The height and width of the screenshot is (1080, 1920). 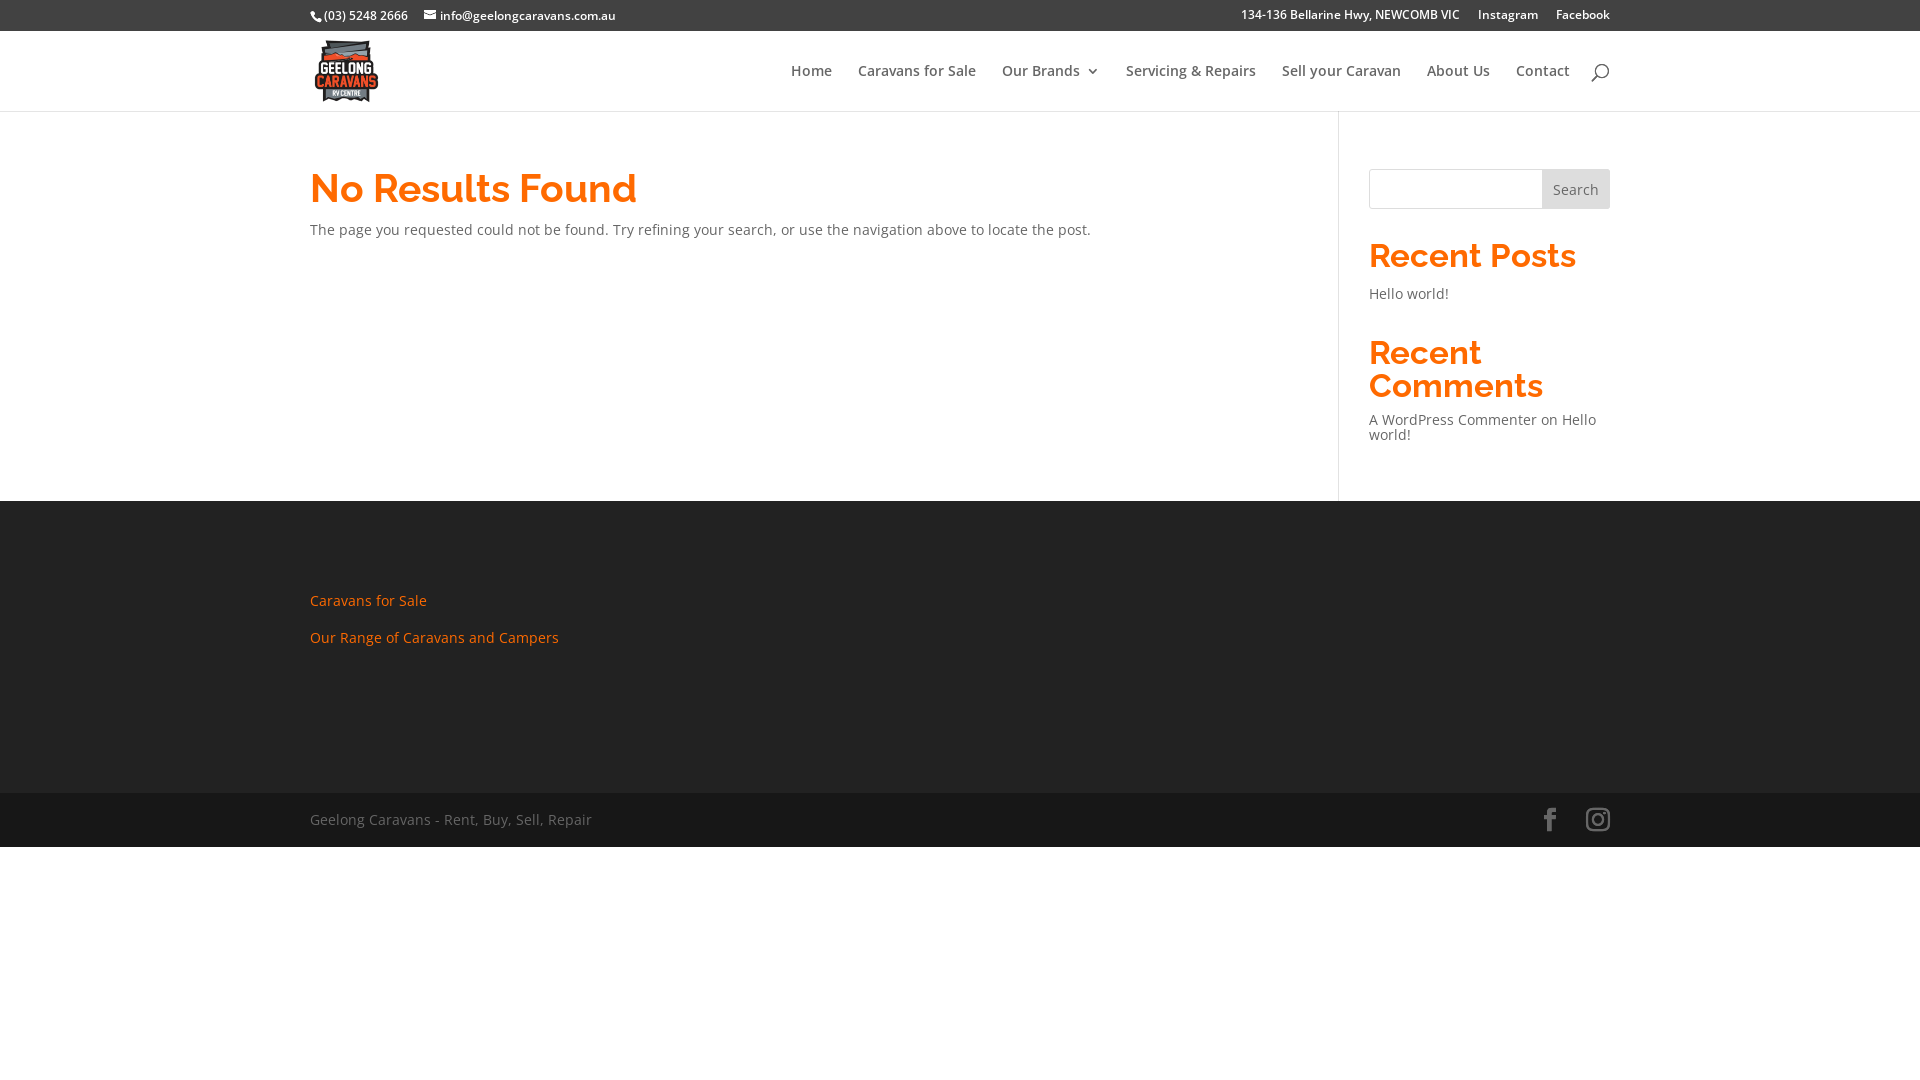 What do you see at coordinates (1453, 420) in the screenshot?
I see `A WordPress Commenter` at bounding box center [1453, 420].